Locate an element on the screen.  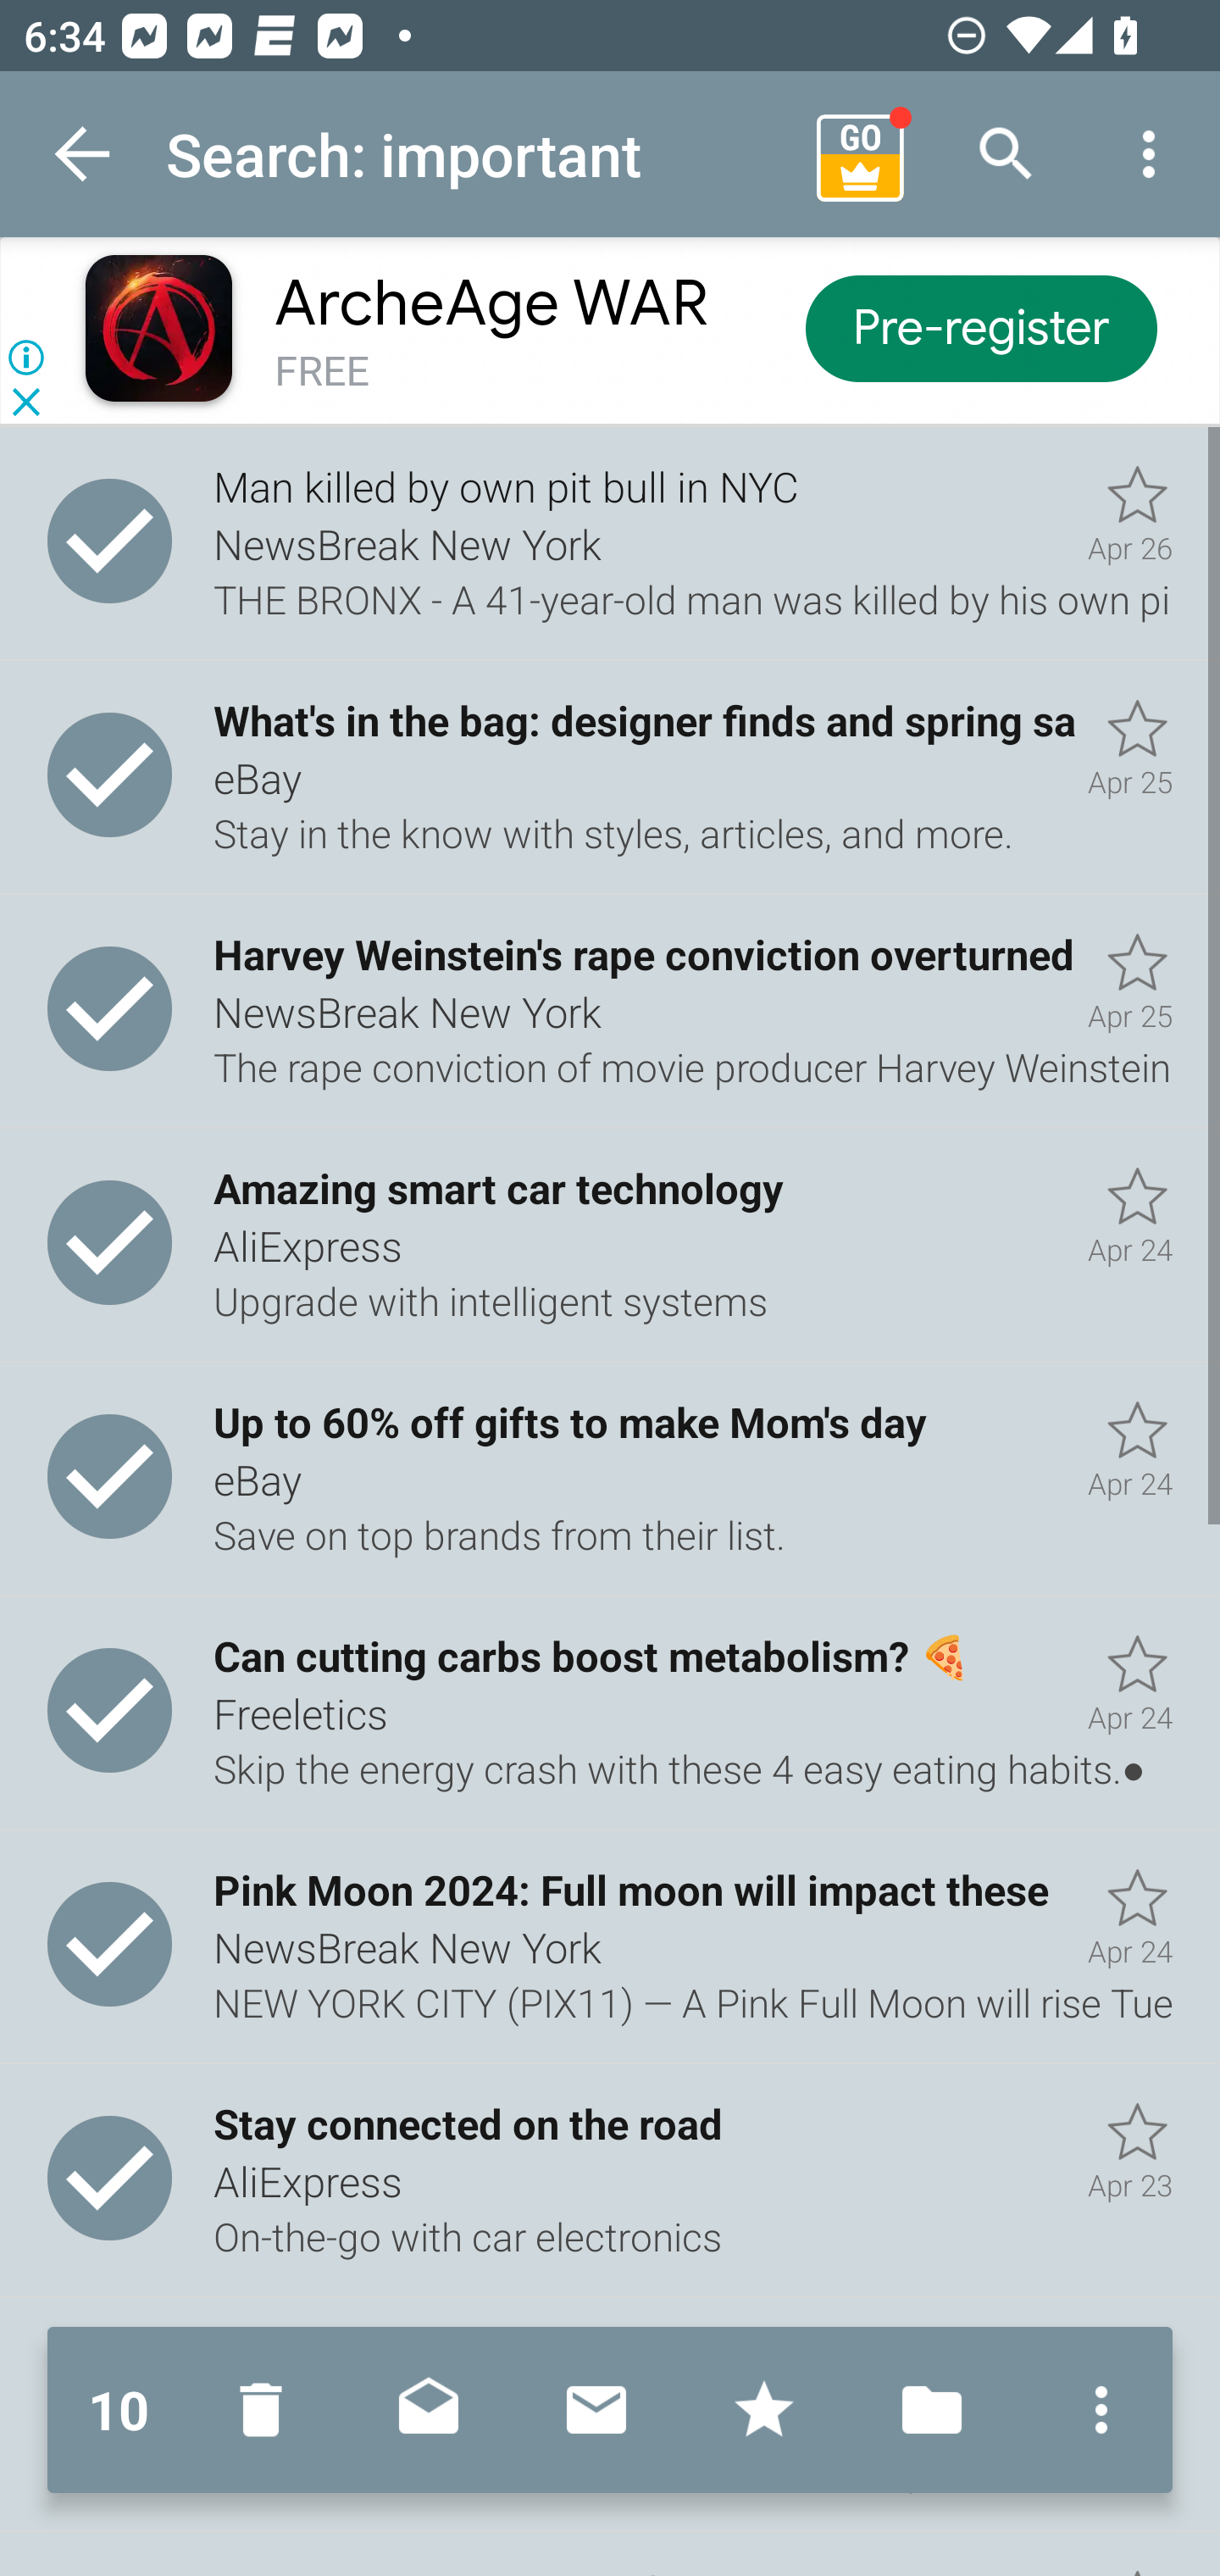
Move to folder… is located at coordinates (932, 2410).